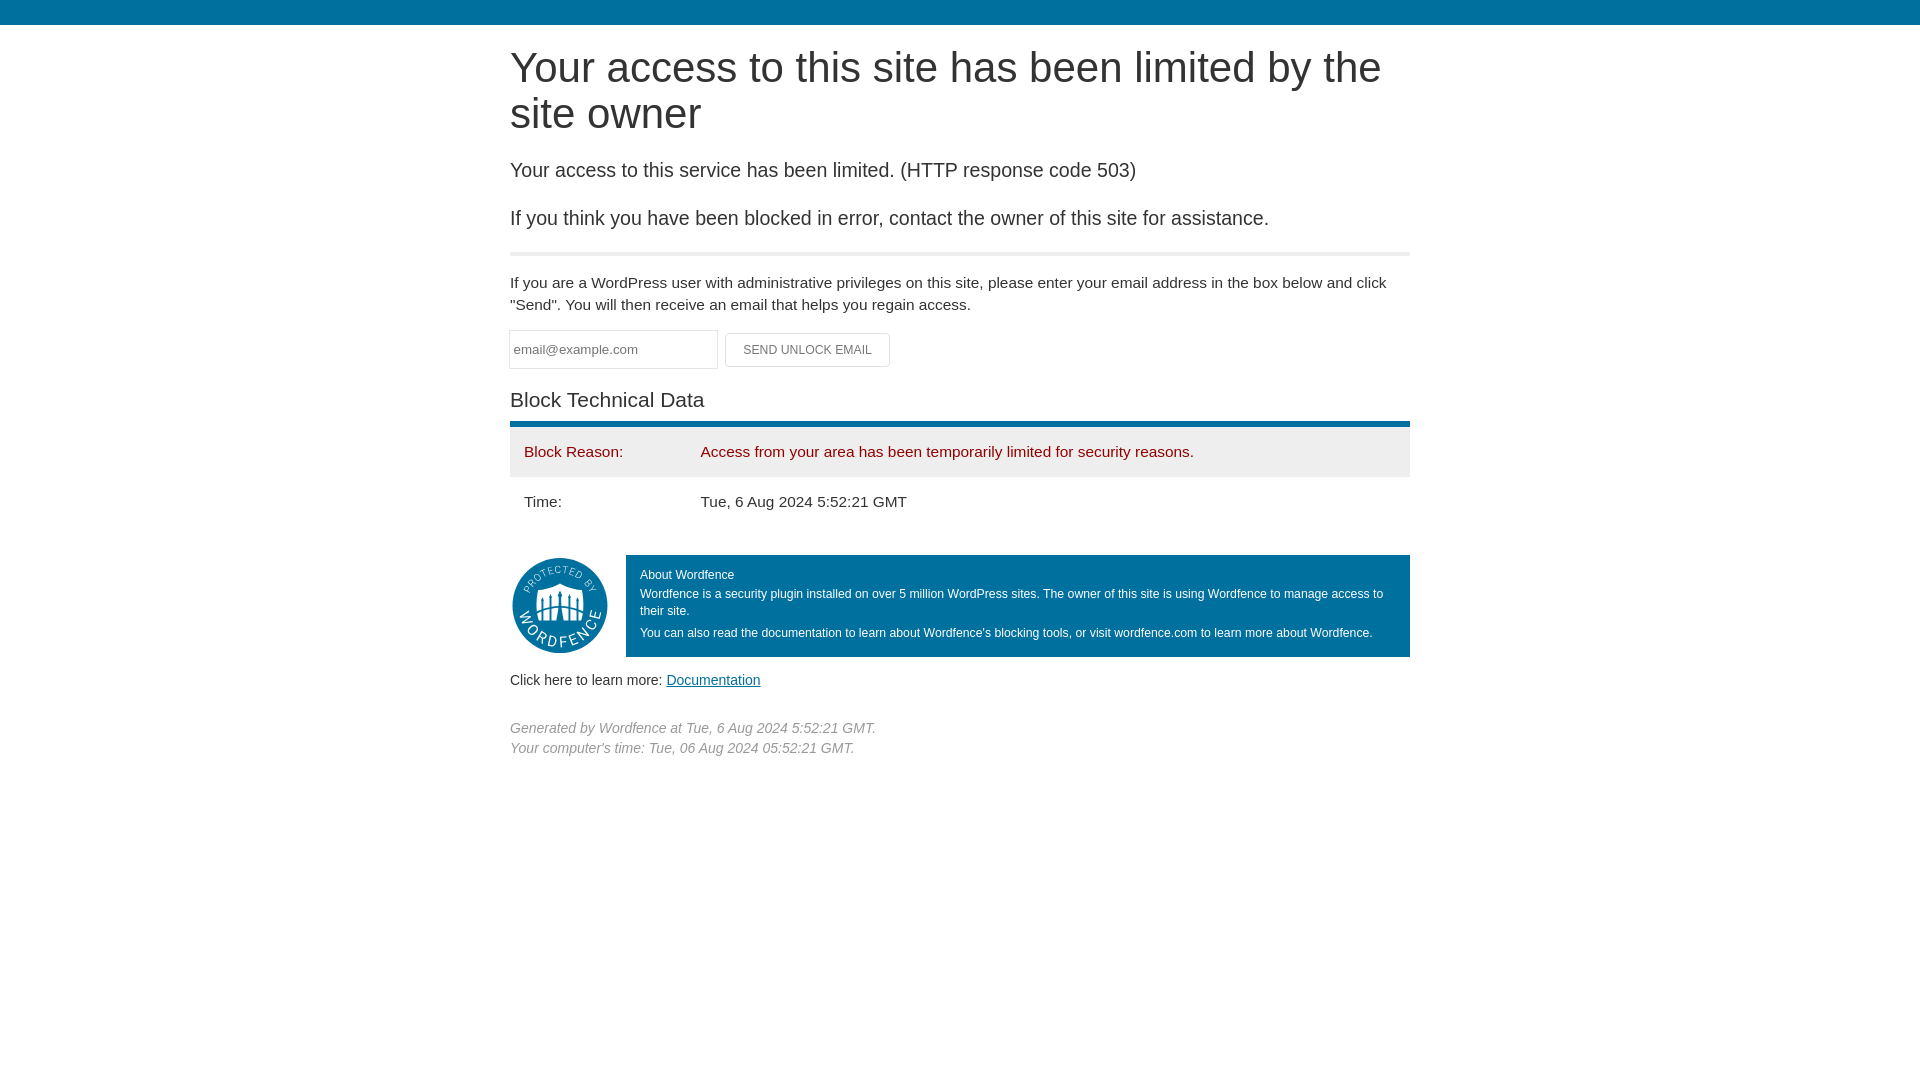 The width and height of the screenshot is (1920, 1080). What do you see at coordinates (808, 350) in the screenshot?
I see `Send Unlock Email` at bounding box center [808, 350].